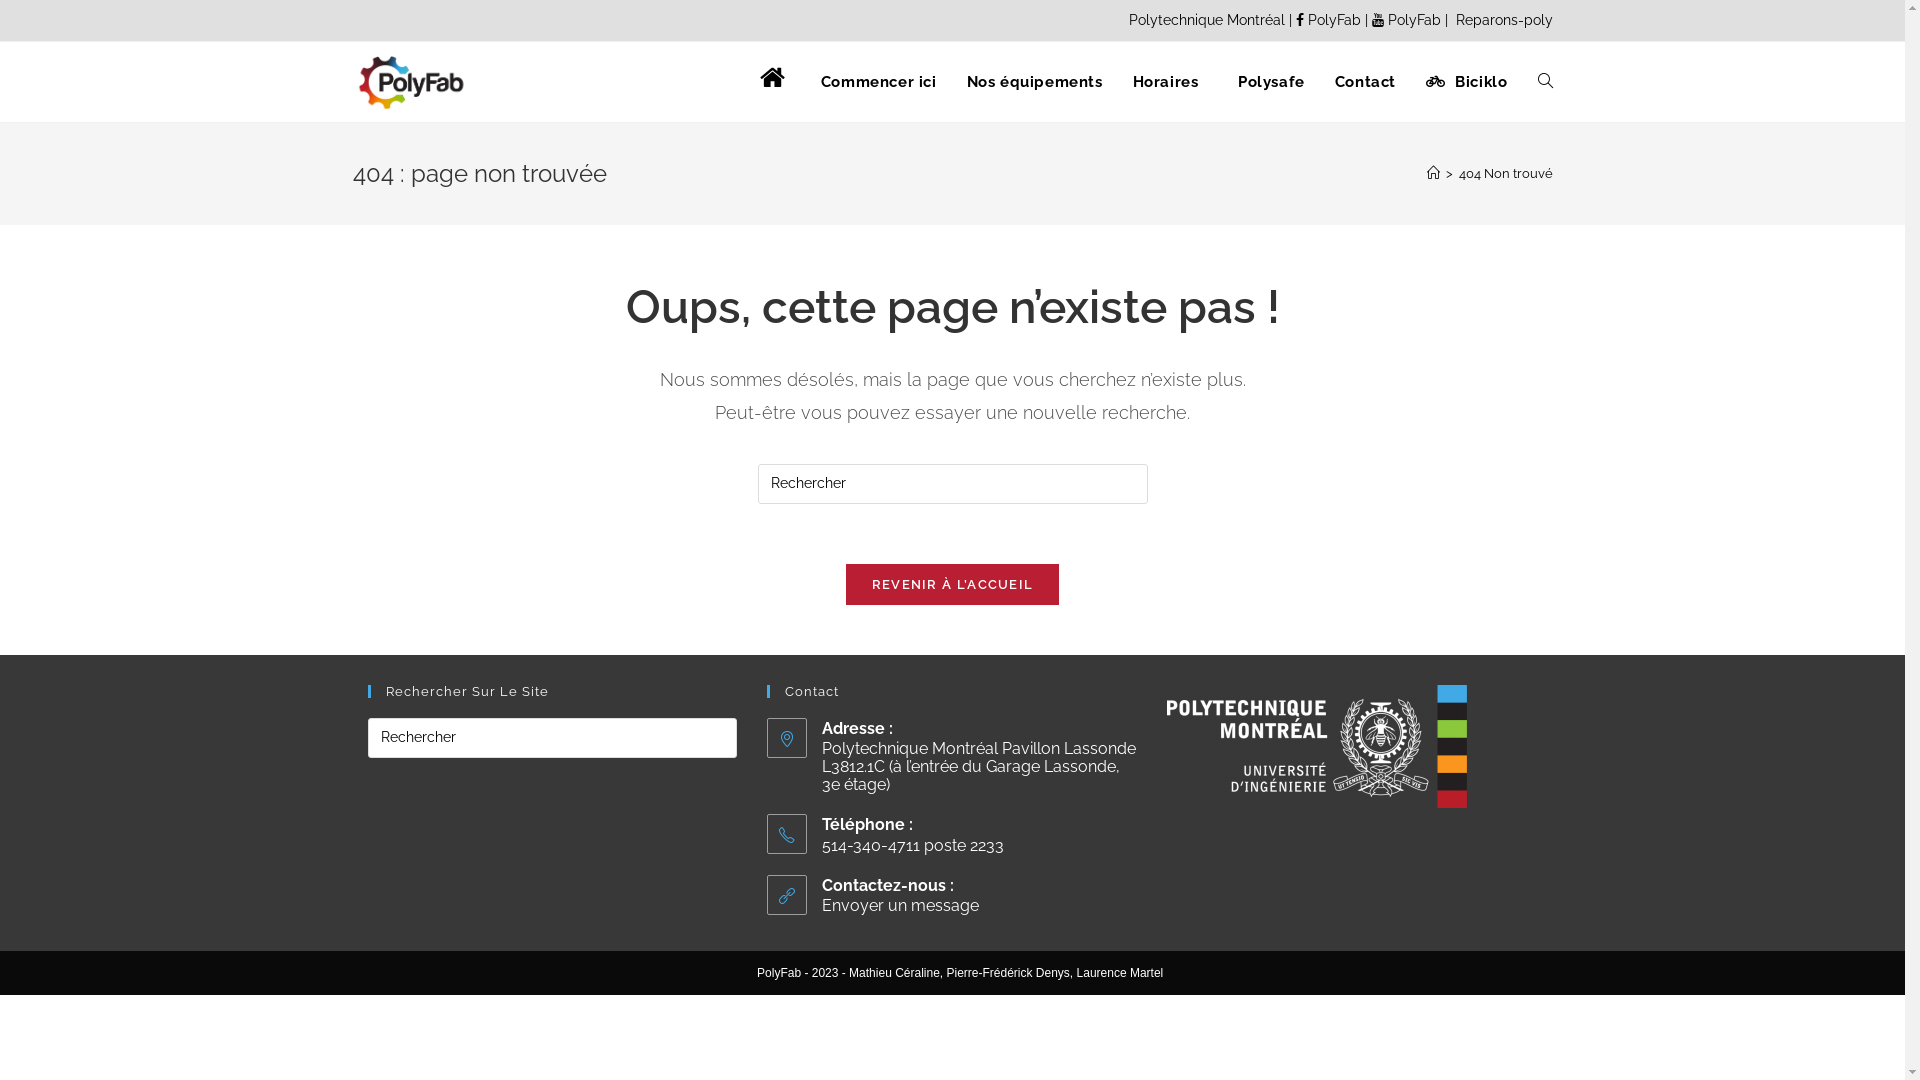 The image size is (1920, 1080). Describe the element at coordinates (1166, 82) in the screenshot. I see `Horaires` at that location.